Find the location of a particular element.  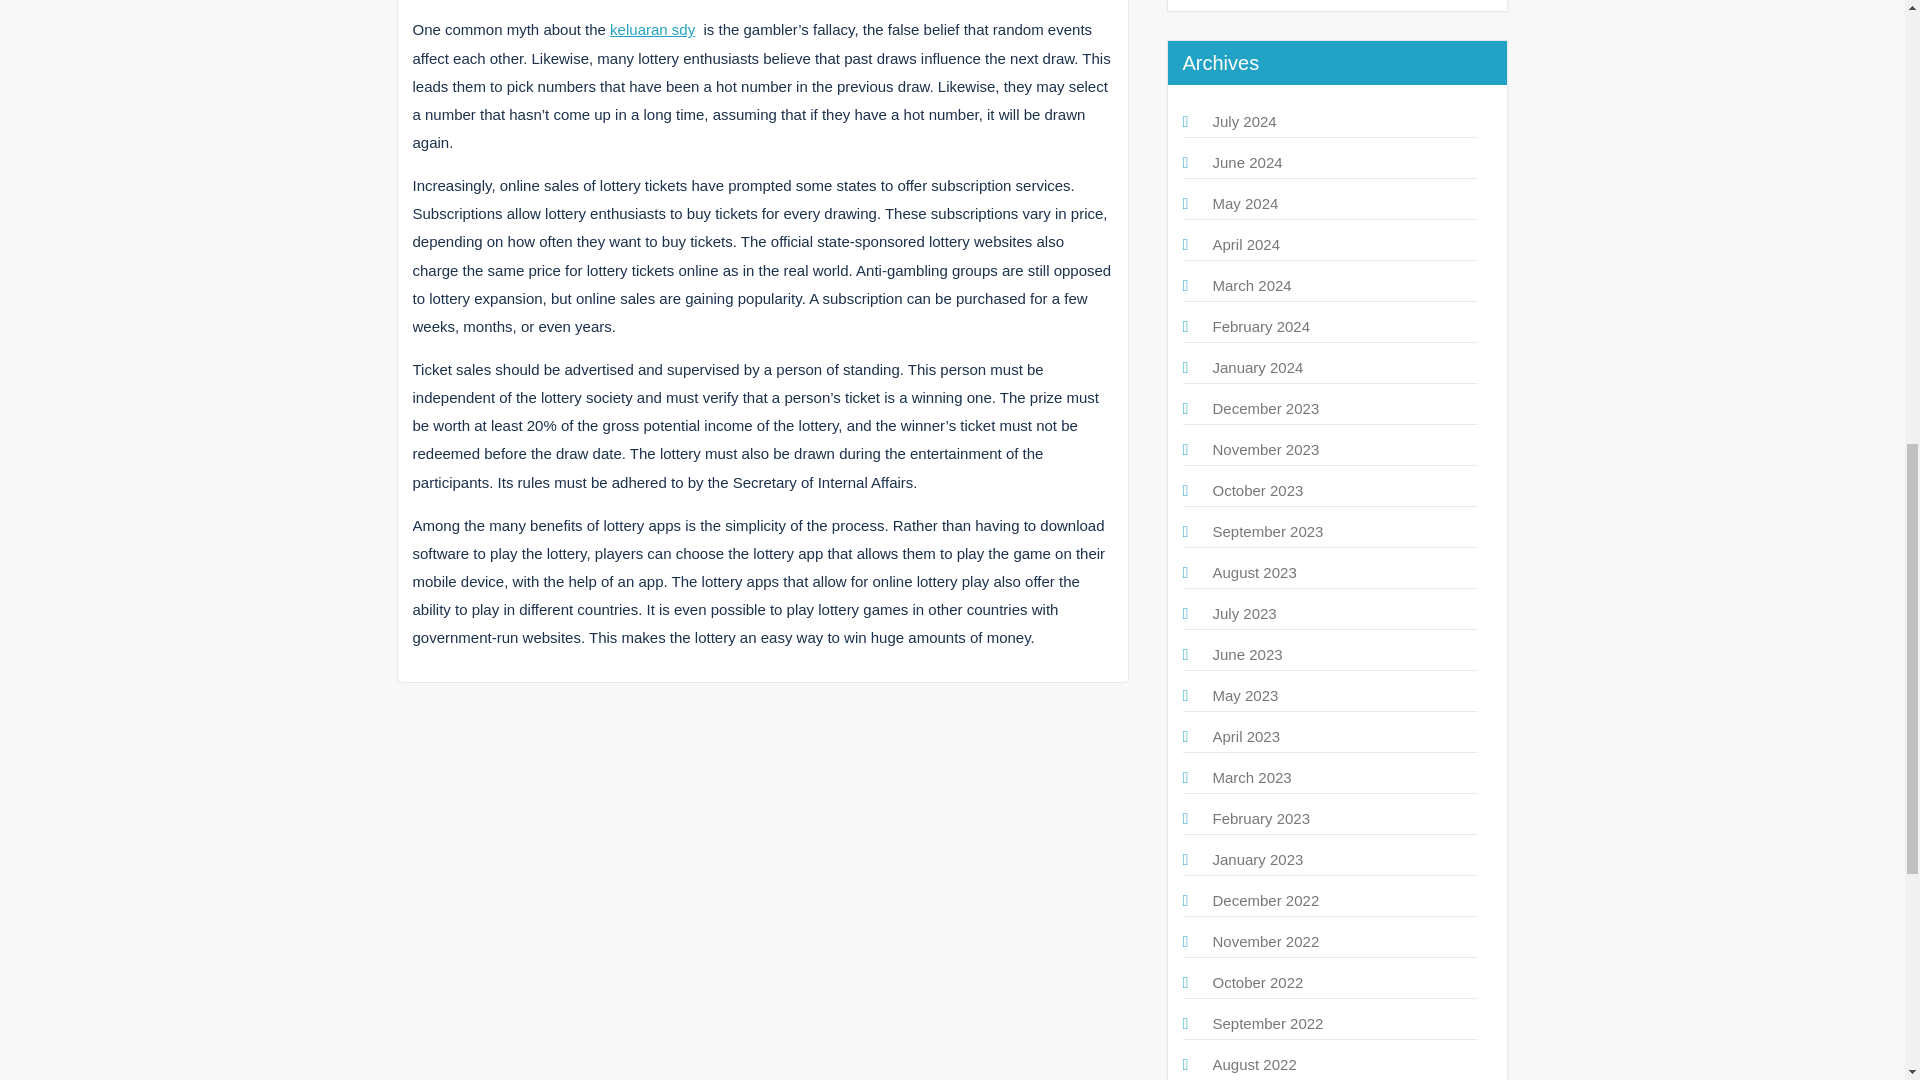

November 2023 is located at coordinates (1265, 448).